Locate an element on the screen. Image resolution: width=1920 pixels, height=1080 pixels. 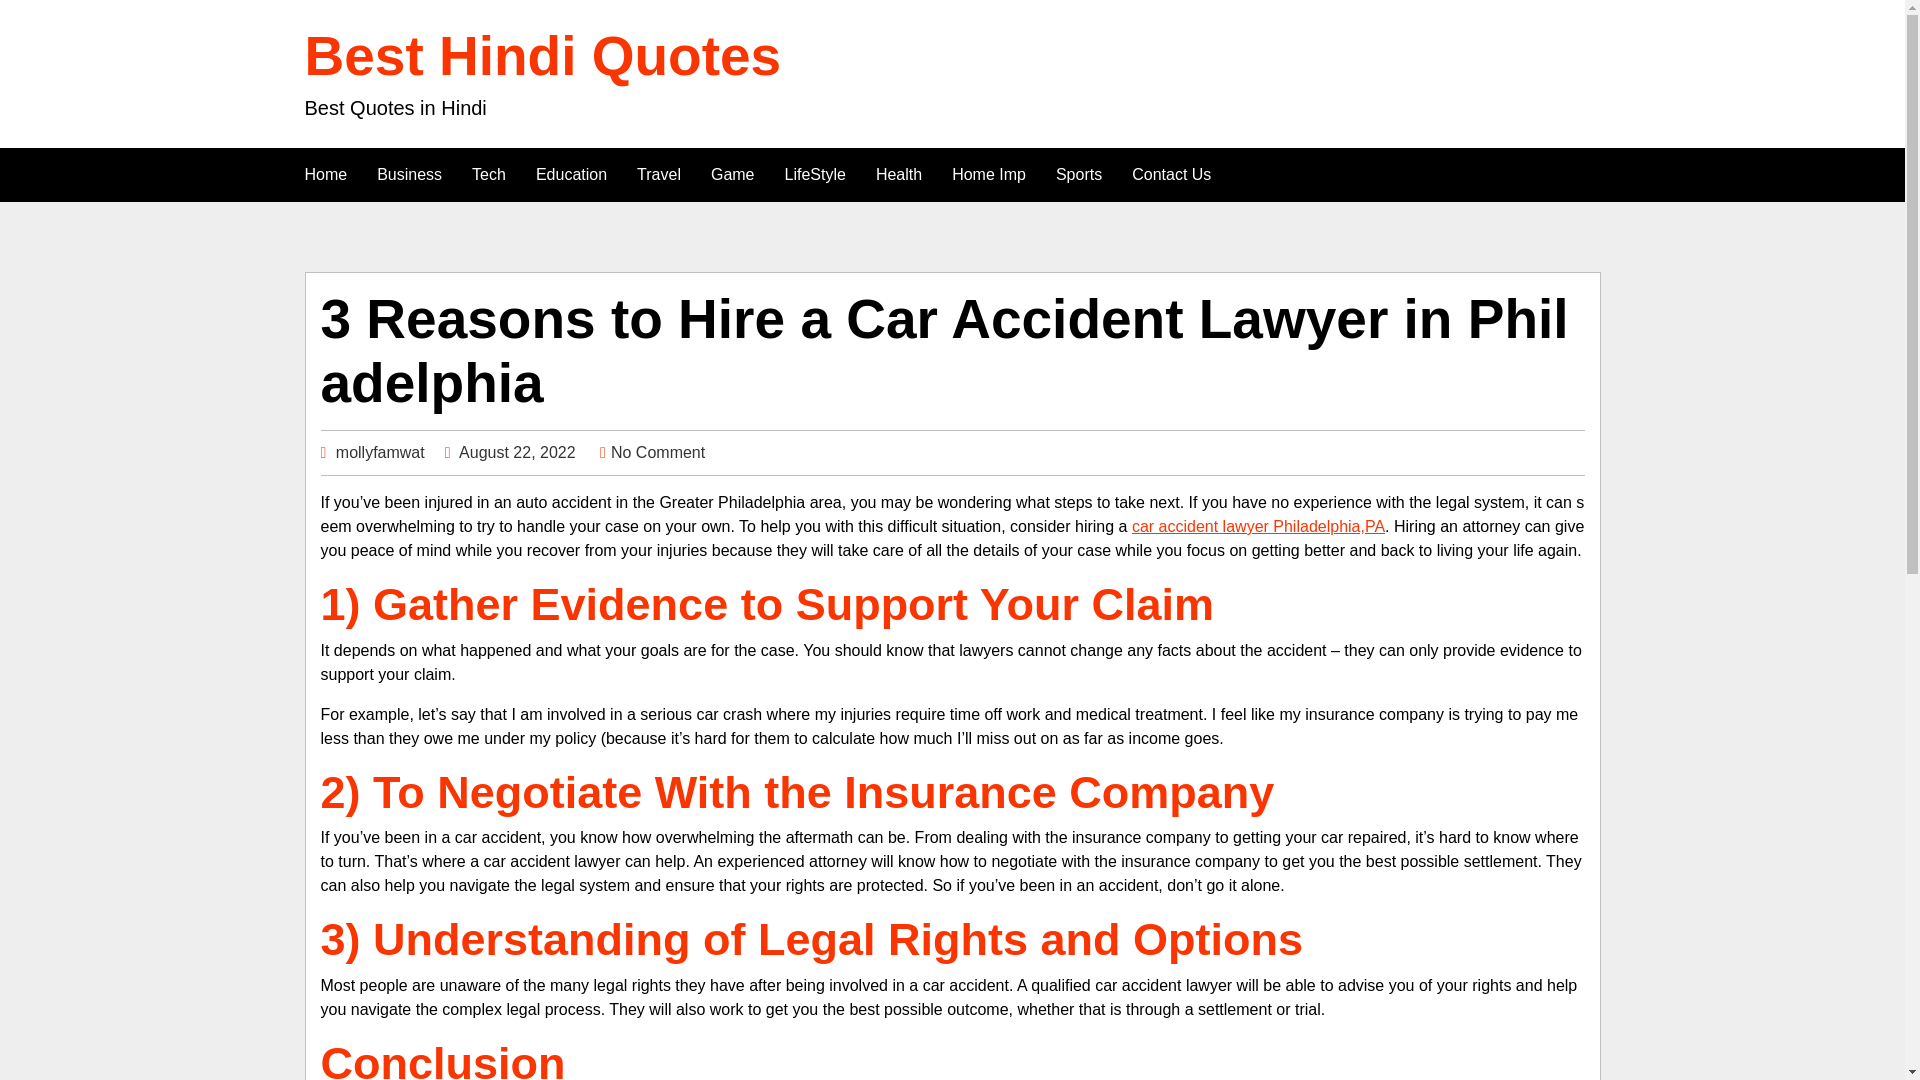
LifeStyle is located at coordinates (814, 174).